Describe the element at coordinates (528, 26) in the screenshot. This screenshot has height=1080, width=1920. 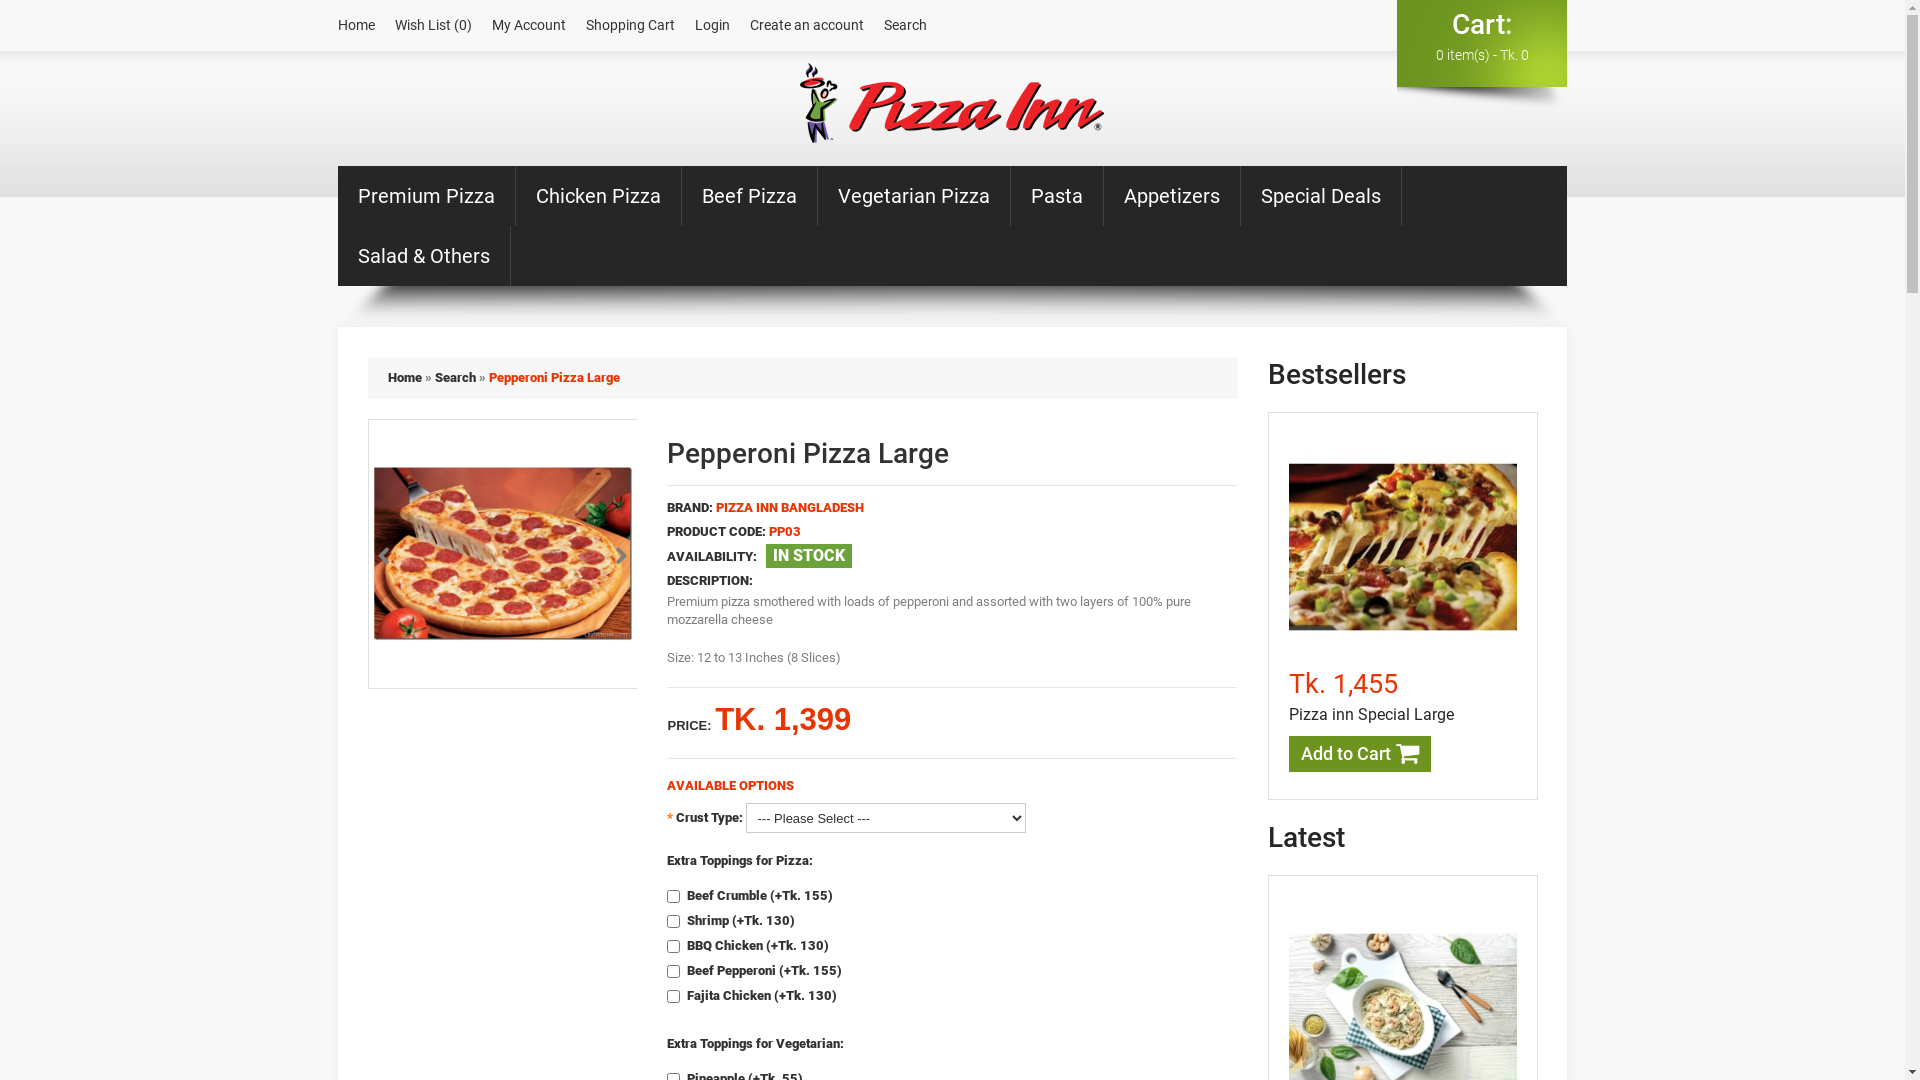
I see `My Account` at that location.